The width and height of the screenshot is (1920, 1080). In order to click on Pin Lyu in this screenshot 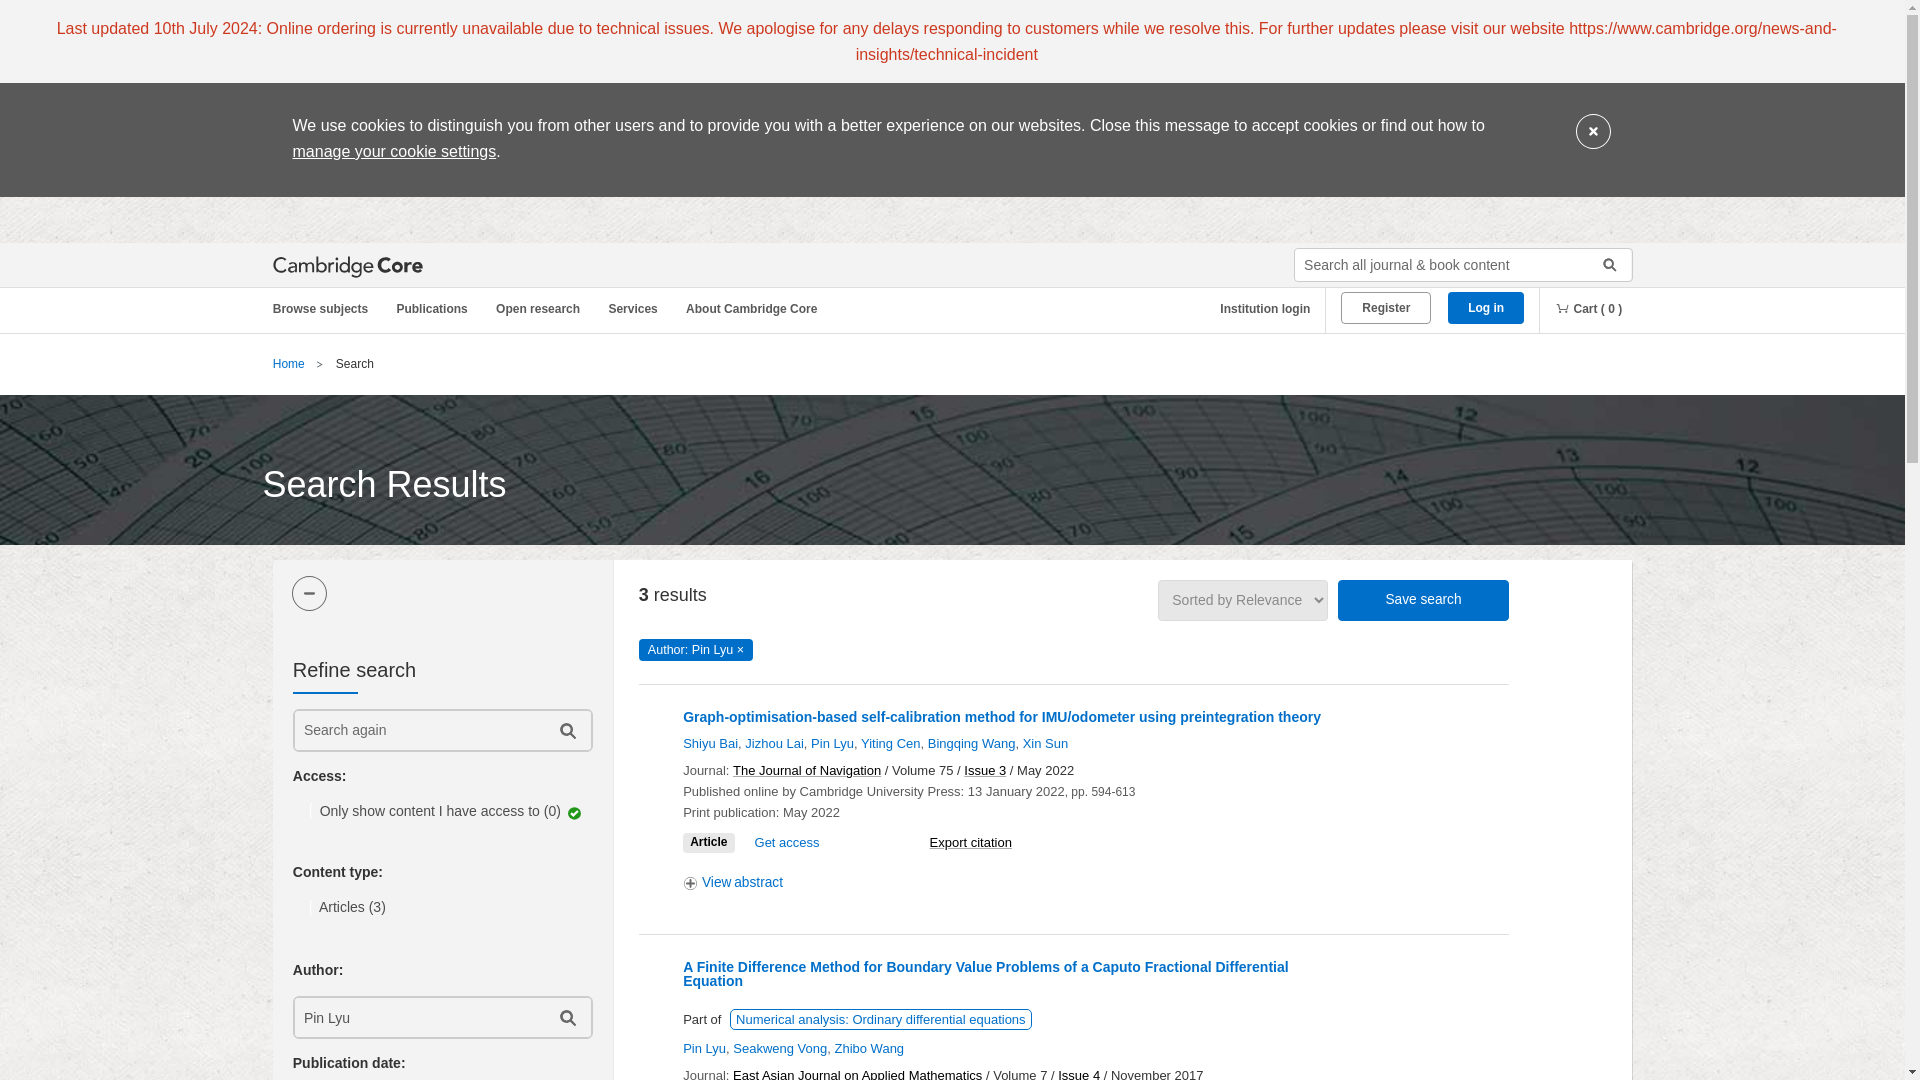, I will do `click(417, 1016)`.